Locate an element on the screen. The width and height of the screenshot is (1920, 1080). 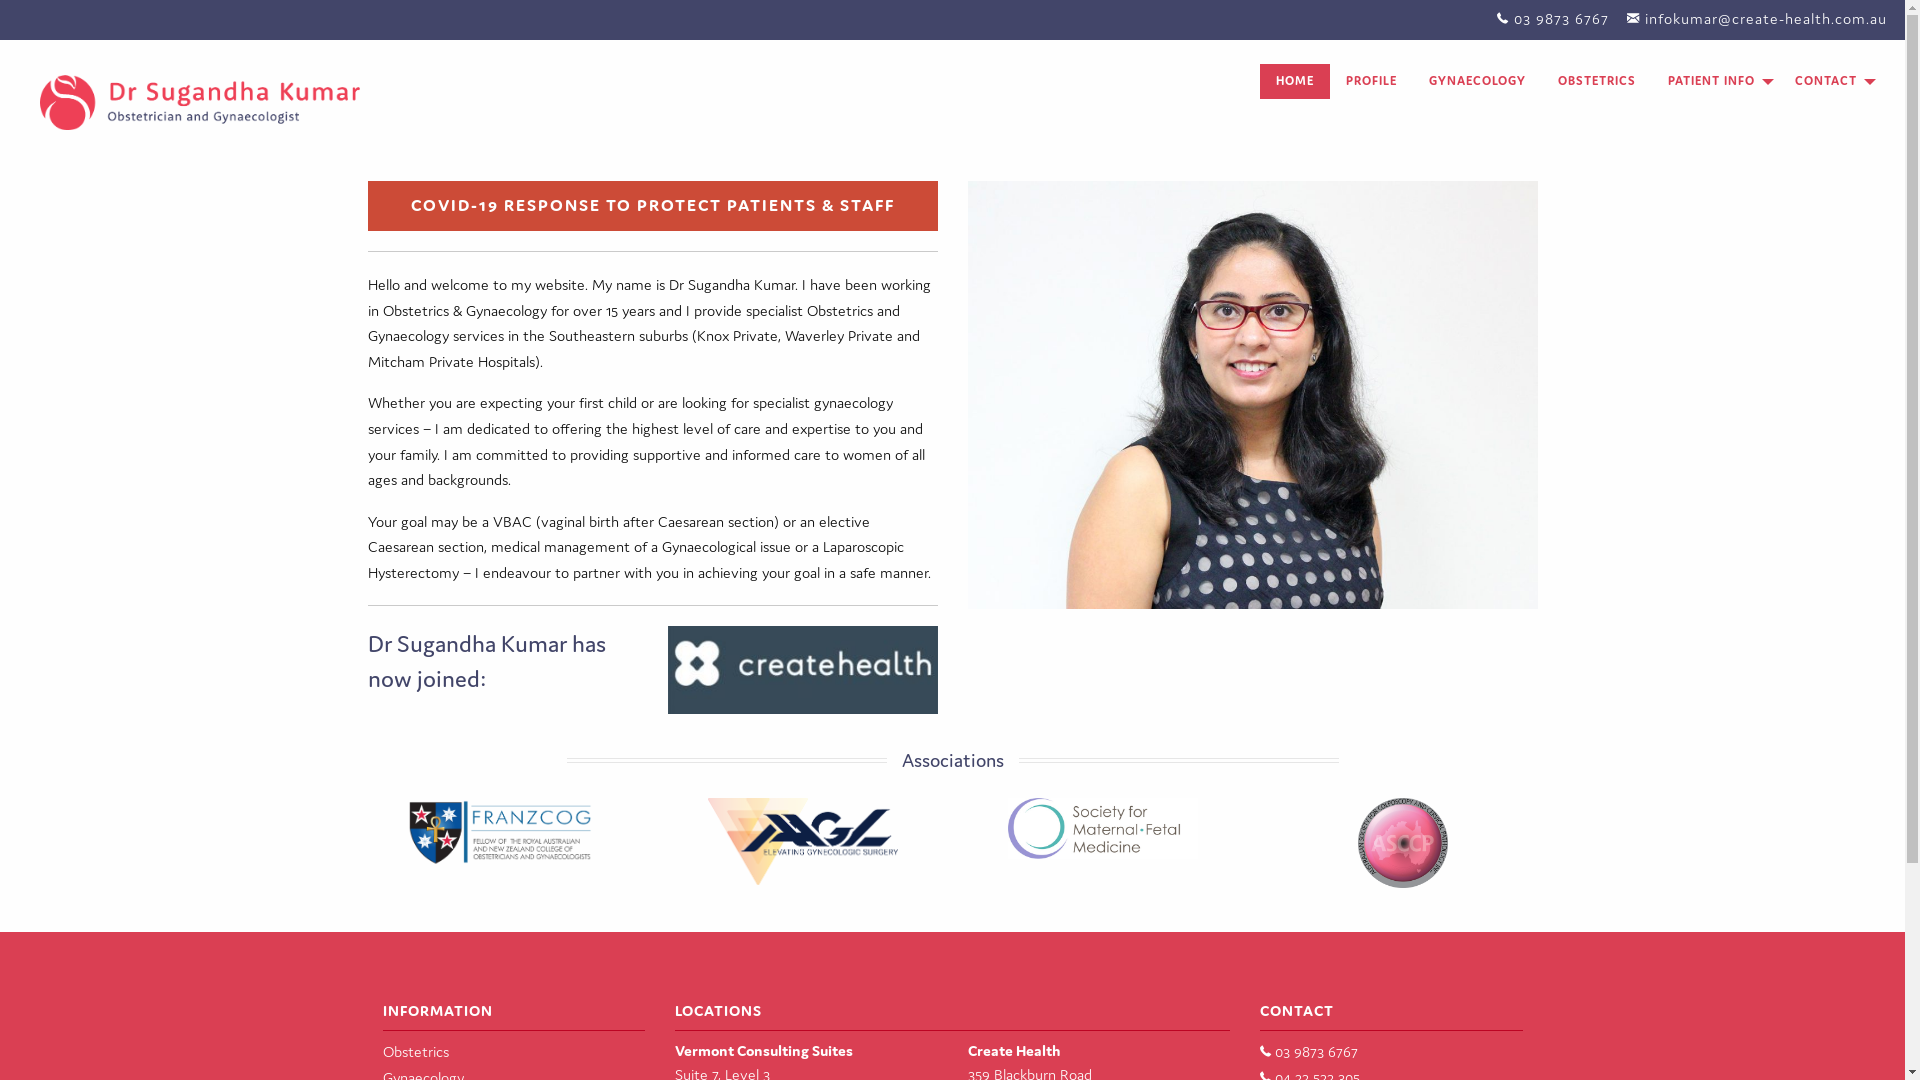
03 9873 6767 is located at coordinates (1562, 19).